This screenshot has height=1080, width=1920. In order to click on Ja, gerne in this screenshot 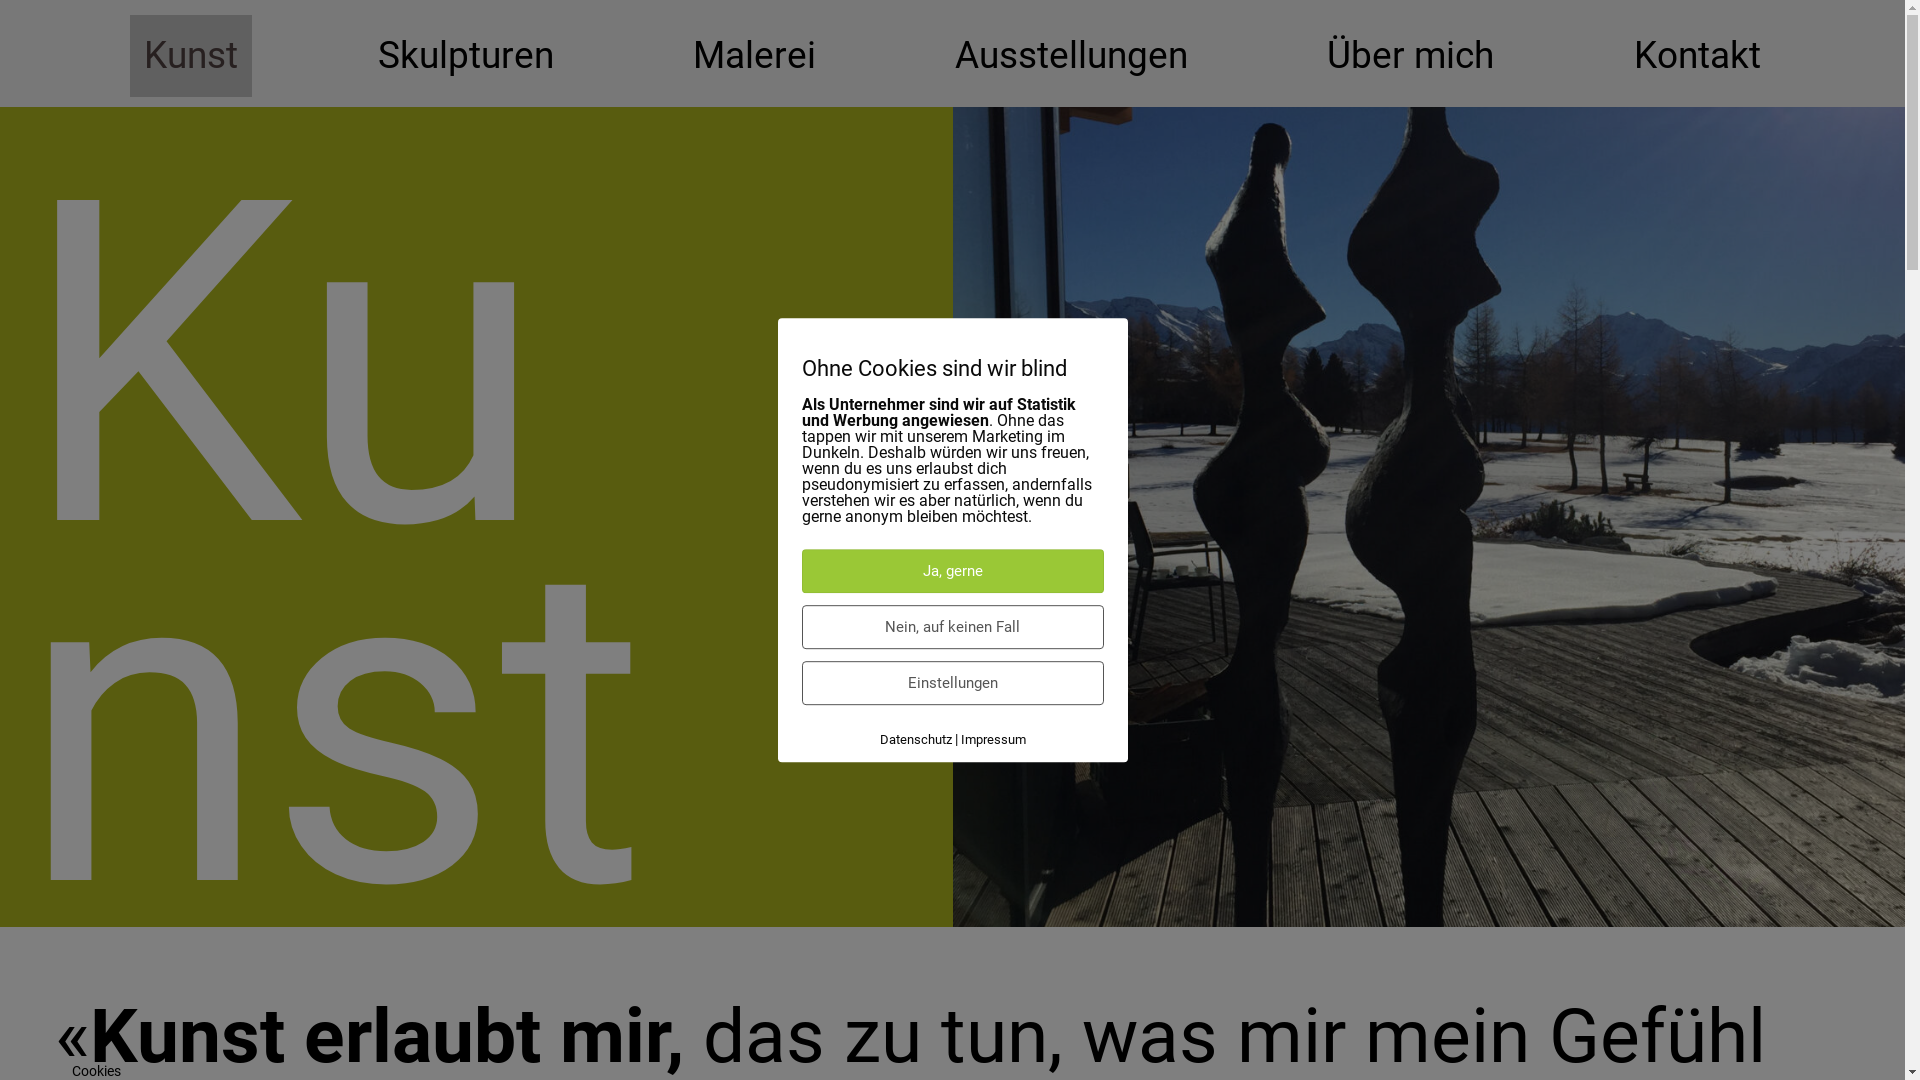, I will do `click(953, 571)`.